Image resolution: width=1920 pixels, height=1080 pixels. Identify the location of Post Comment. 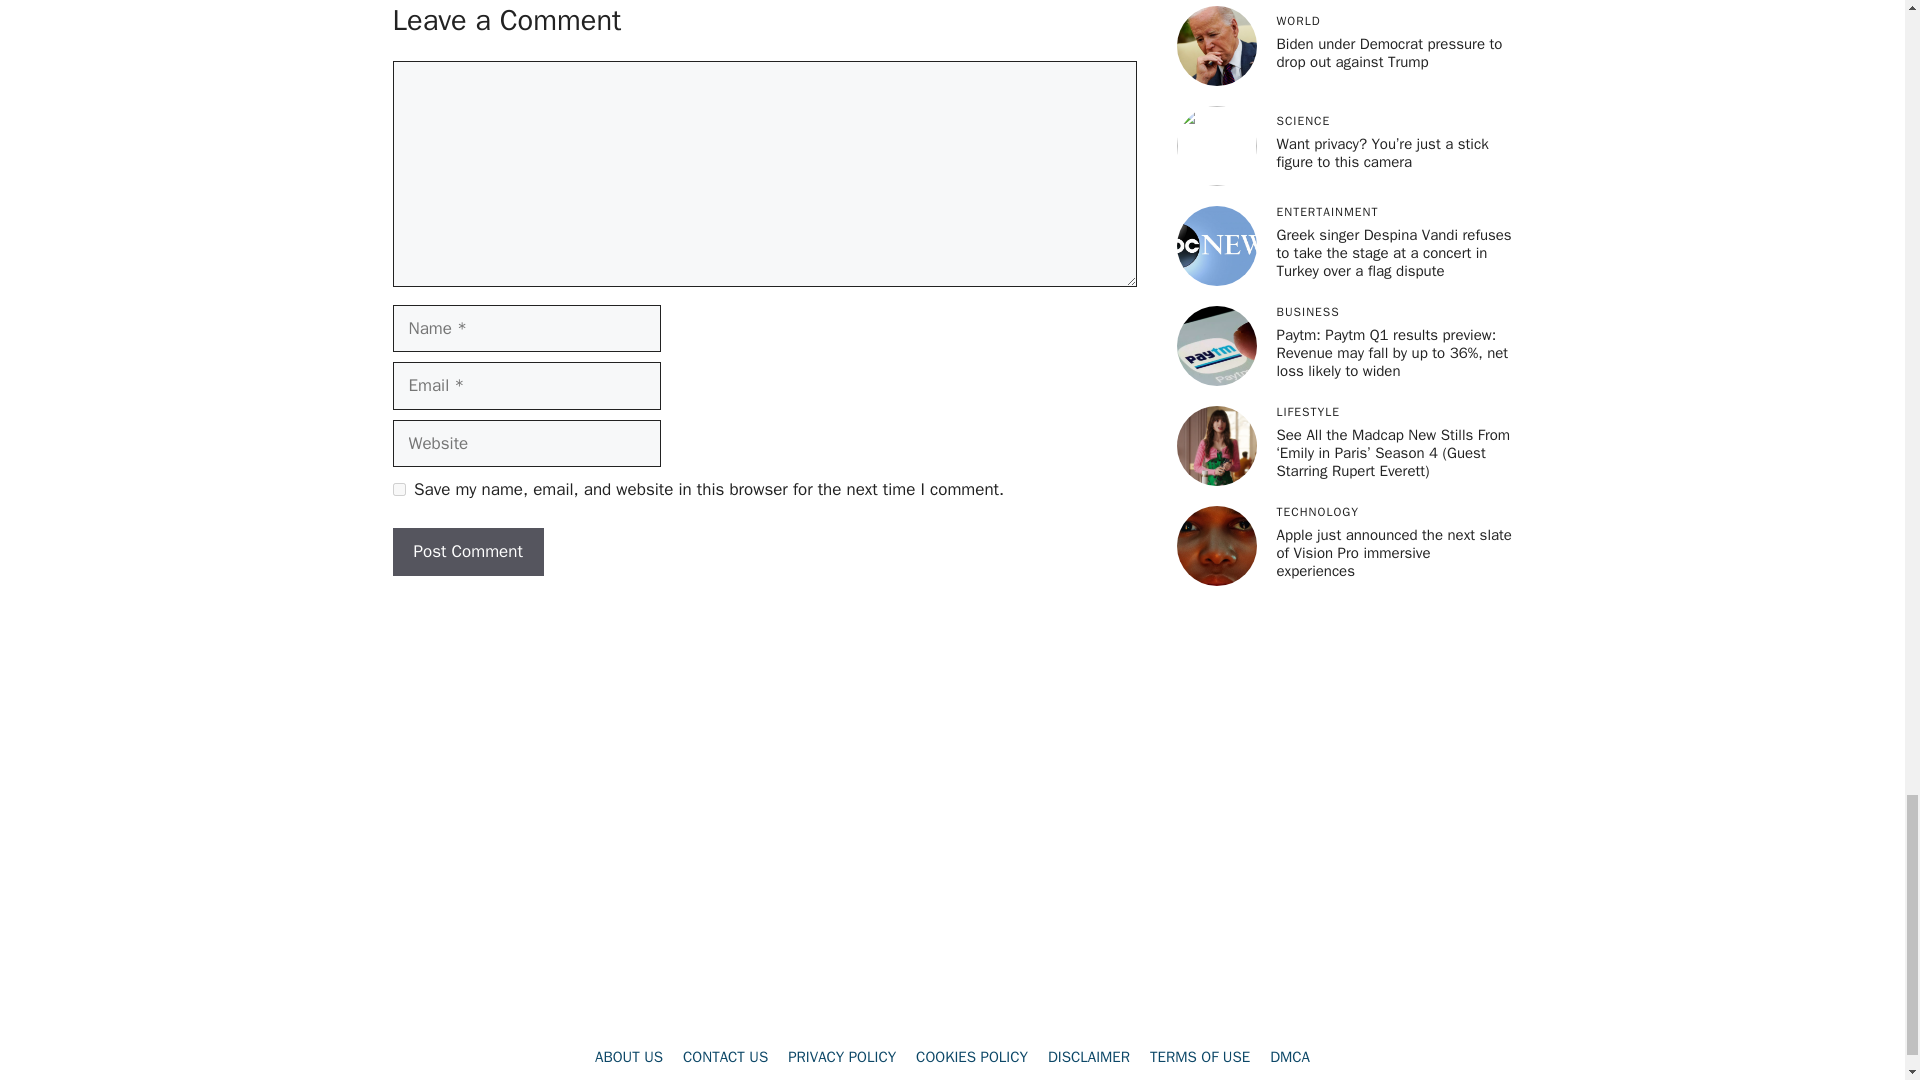
(467, 552).